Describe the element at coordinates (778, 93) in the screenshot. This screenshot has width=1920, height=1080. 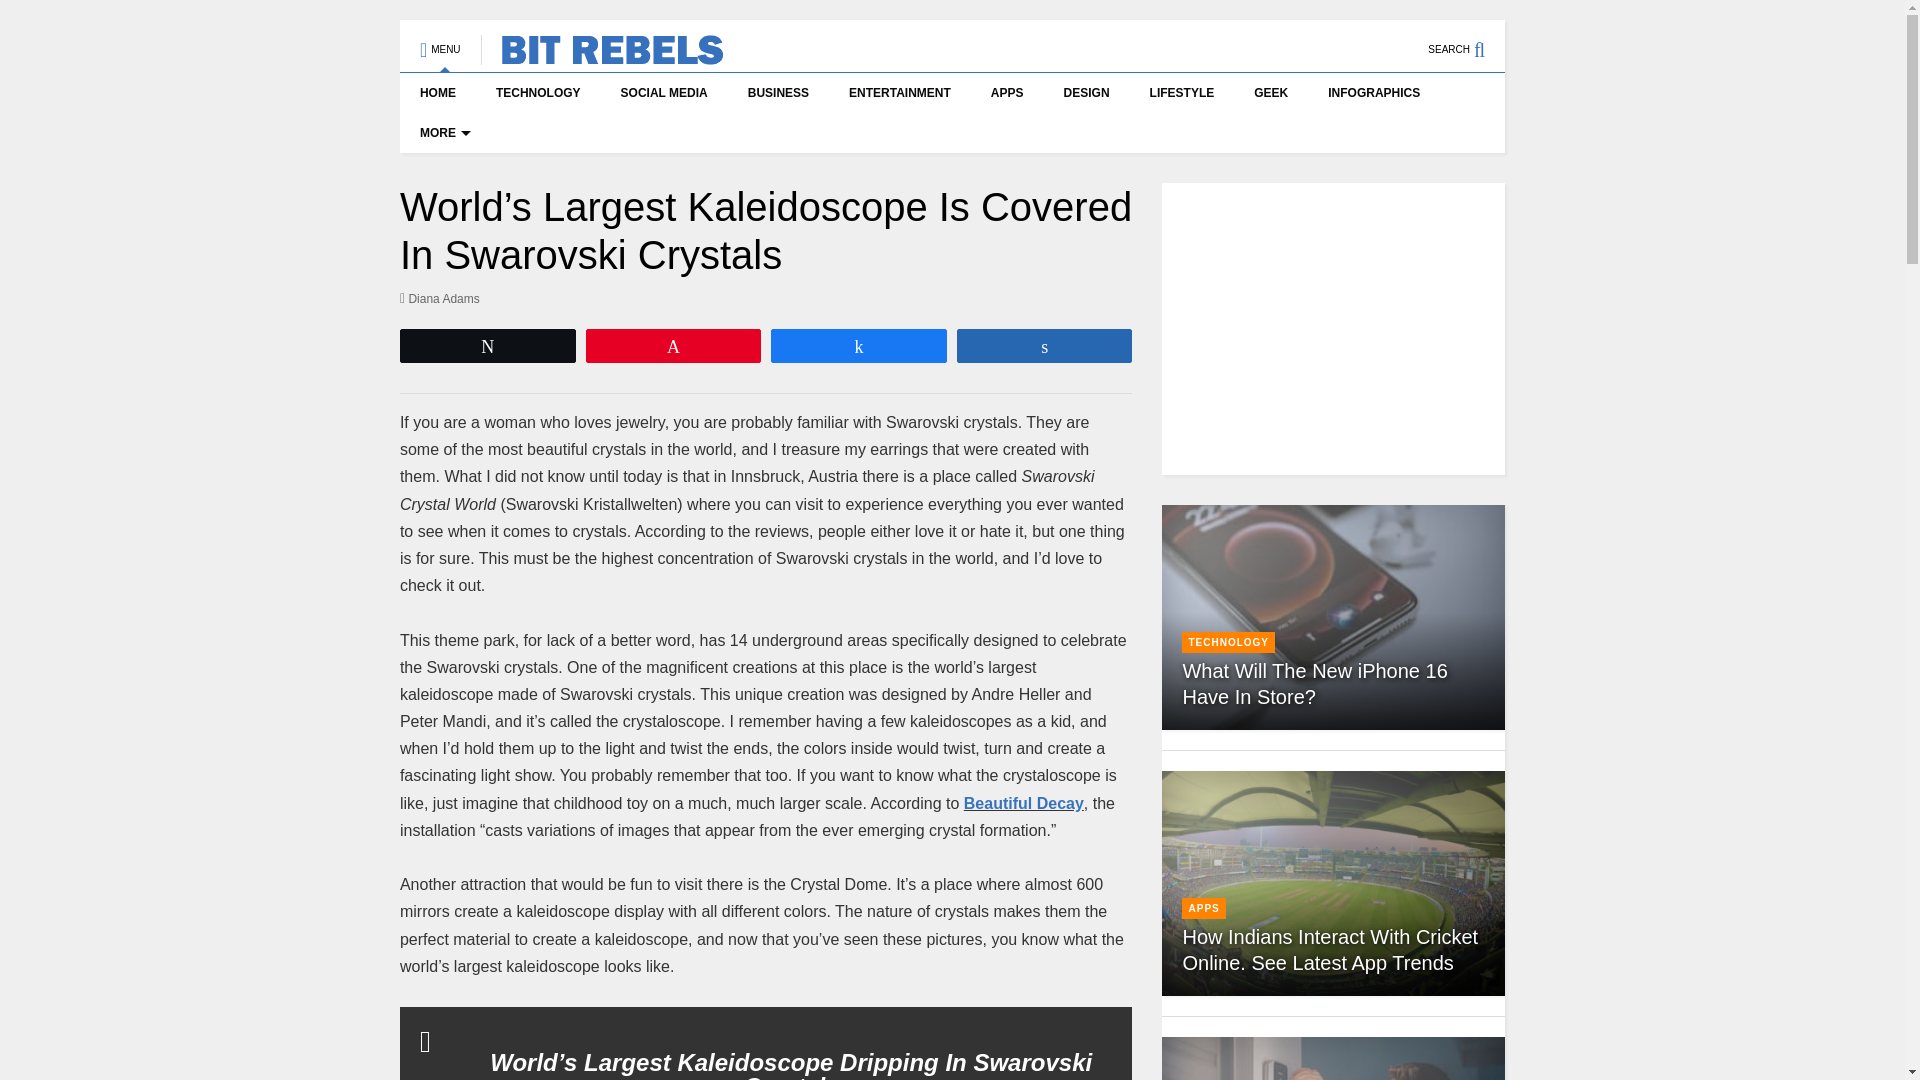
I see `BUSINESS` at that location.